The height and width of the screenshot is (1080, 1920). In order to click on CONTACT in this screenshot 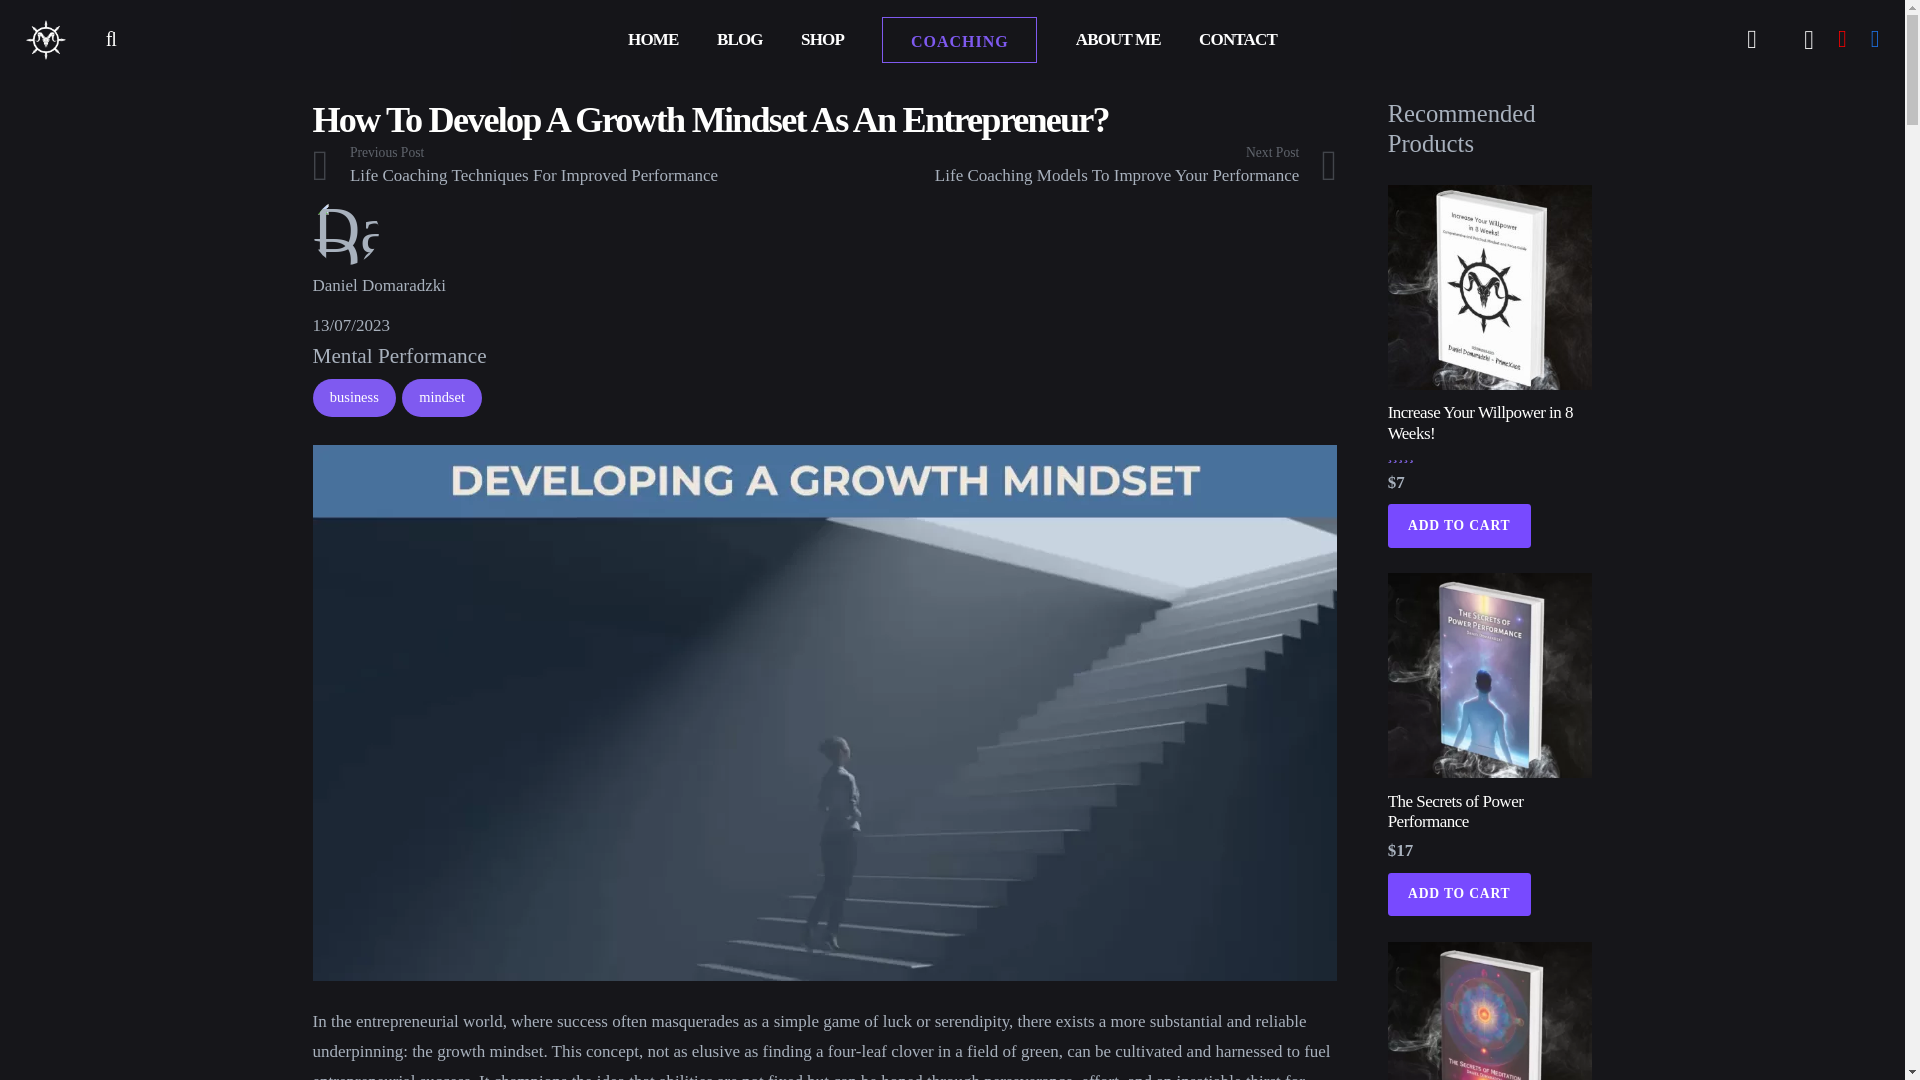, I will do `click(1080, 166)`.